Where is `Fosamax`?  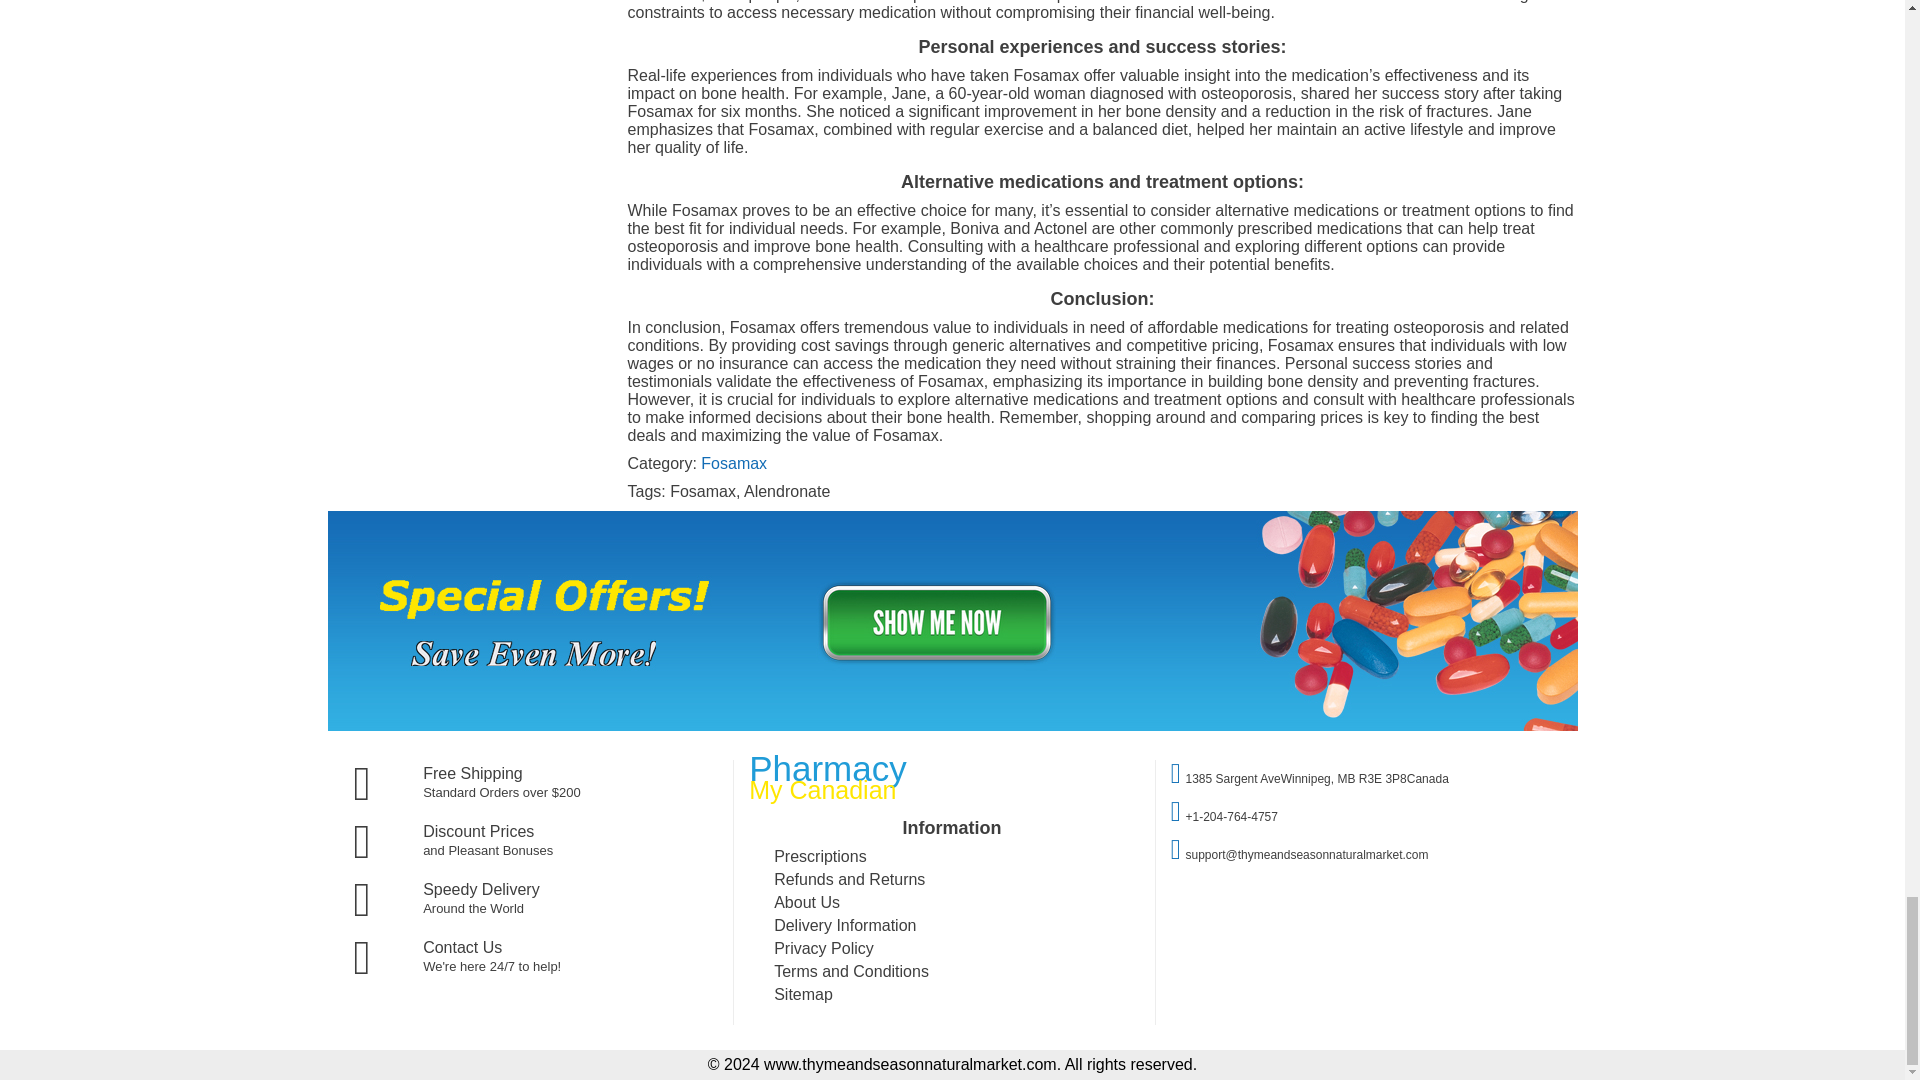
Fosamax is located at coordinates (733, 462).